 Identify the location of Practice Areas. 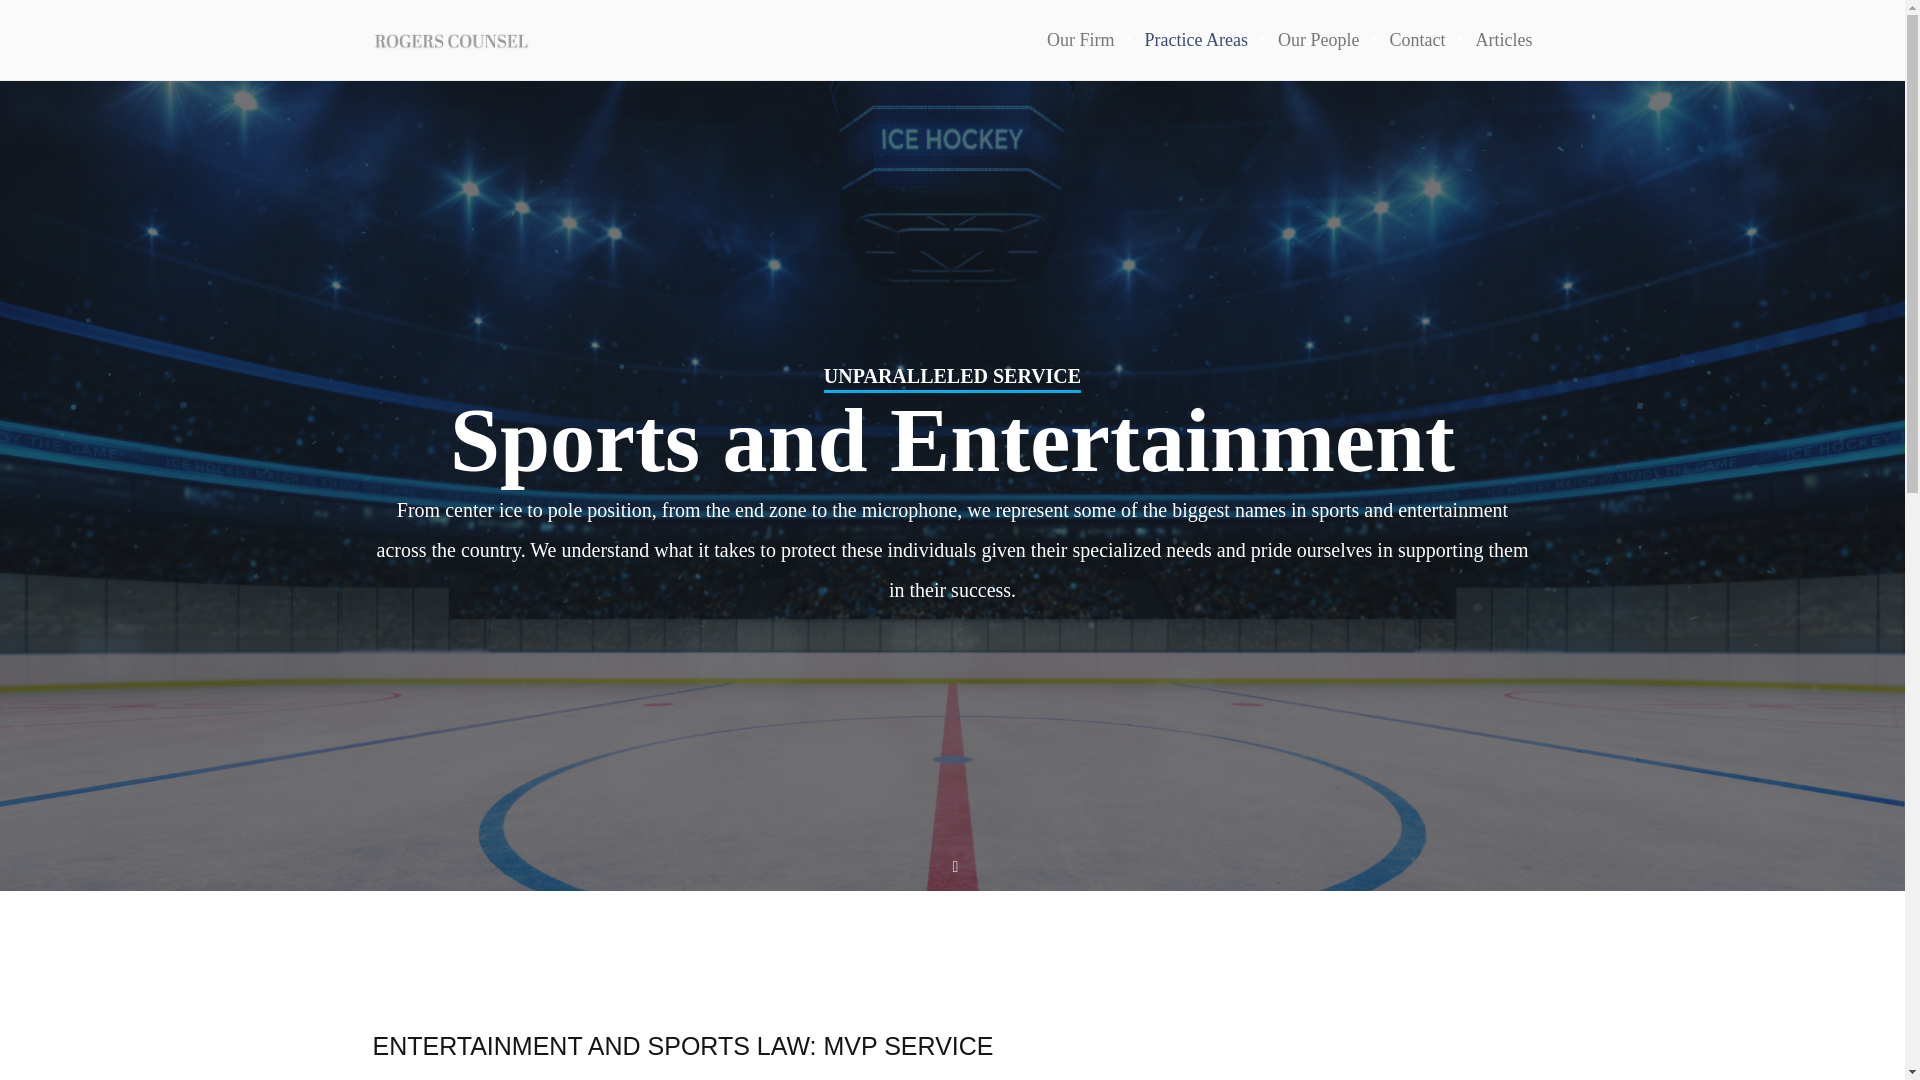
(1196, 40).